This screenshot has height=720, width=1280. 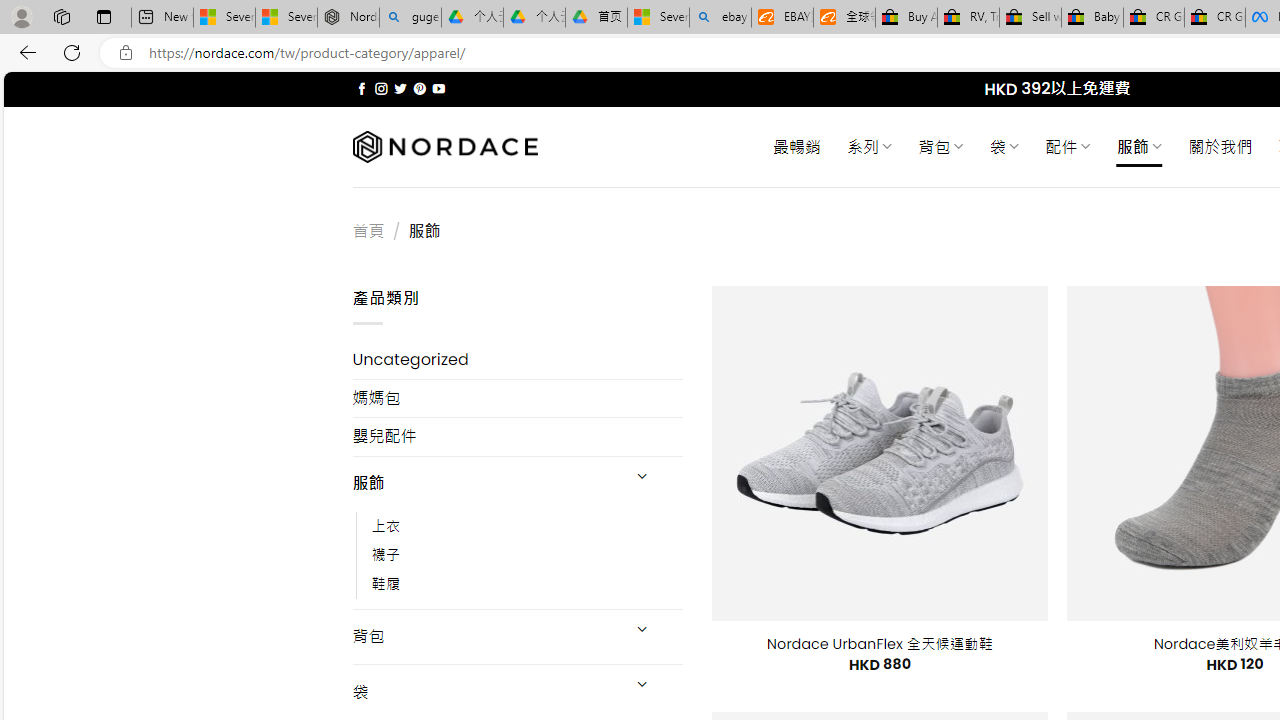 I want to click on guge yunpan - Search, so click(x=410, y=18).